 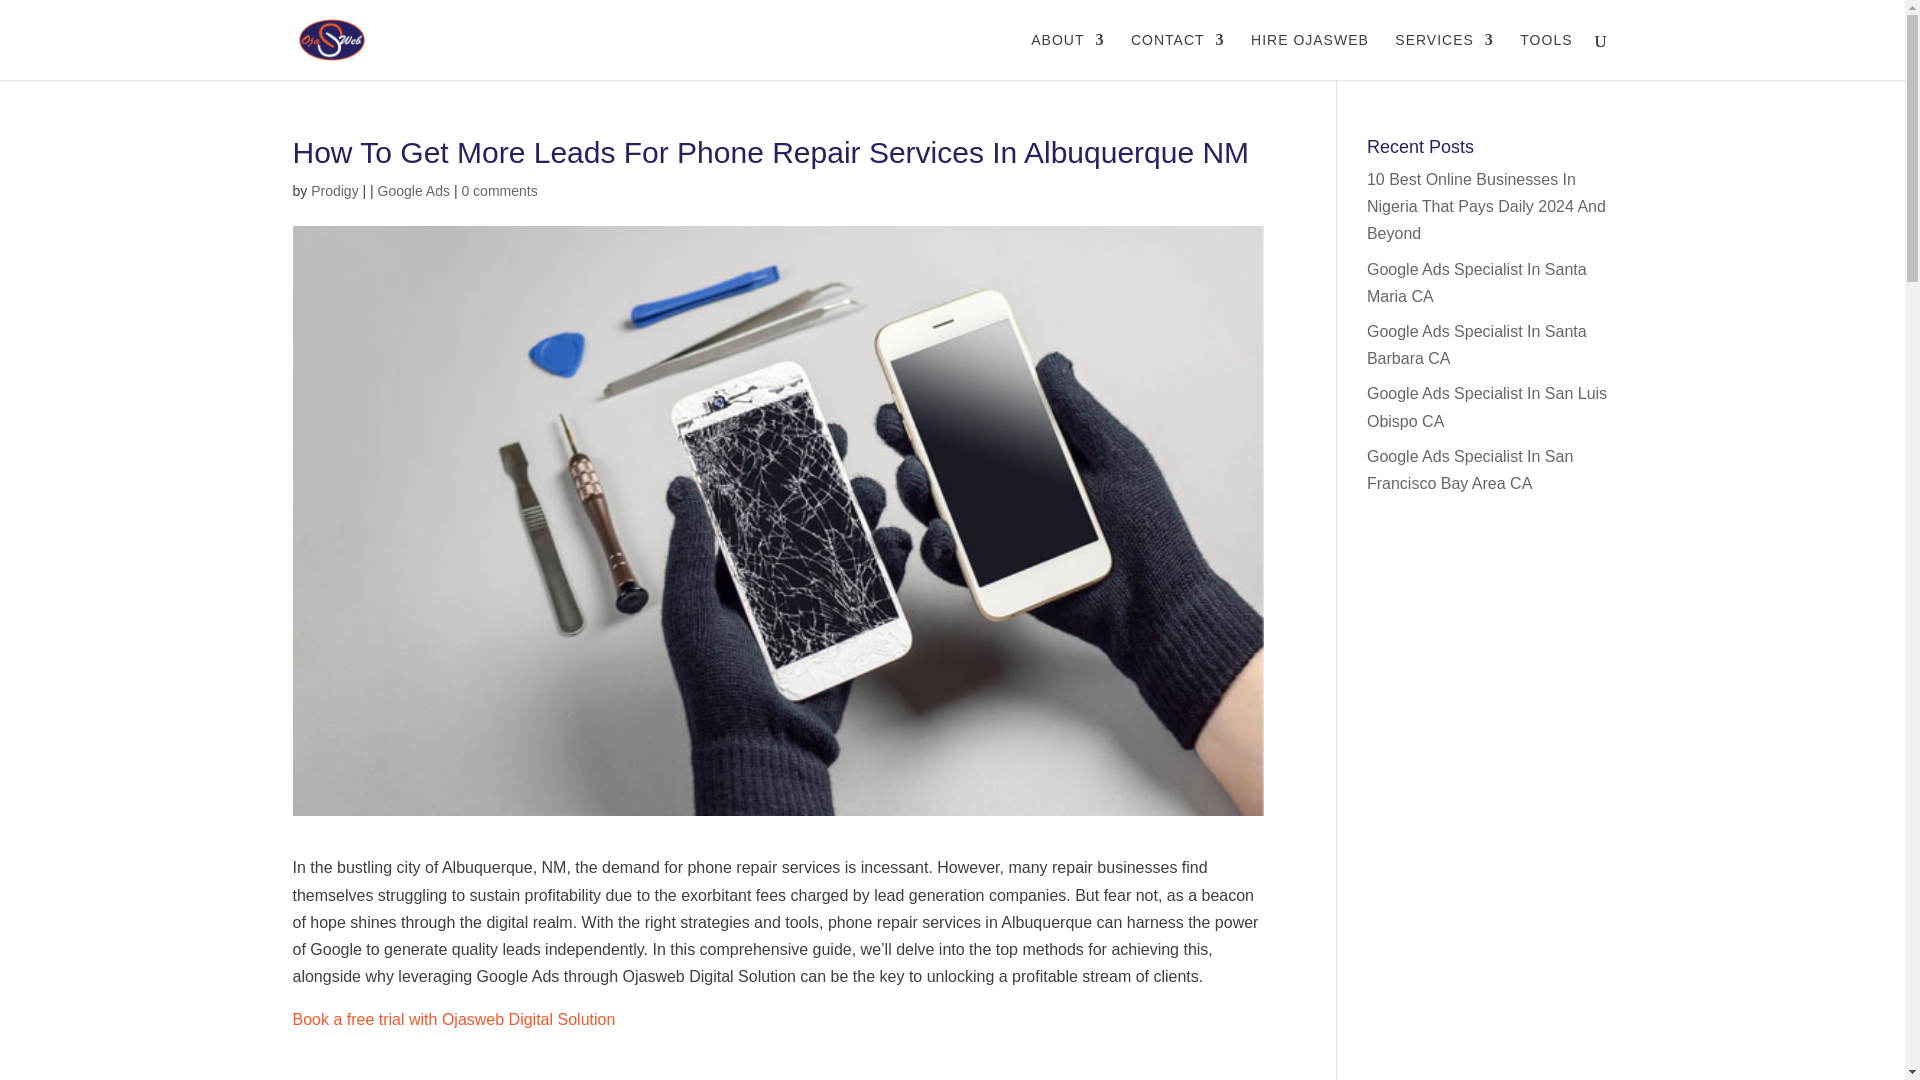 What do you see at coordinates (334, 190) in the screenshot?
I see `Posts by Prodigy` at bounding box center [334, 190].